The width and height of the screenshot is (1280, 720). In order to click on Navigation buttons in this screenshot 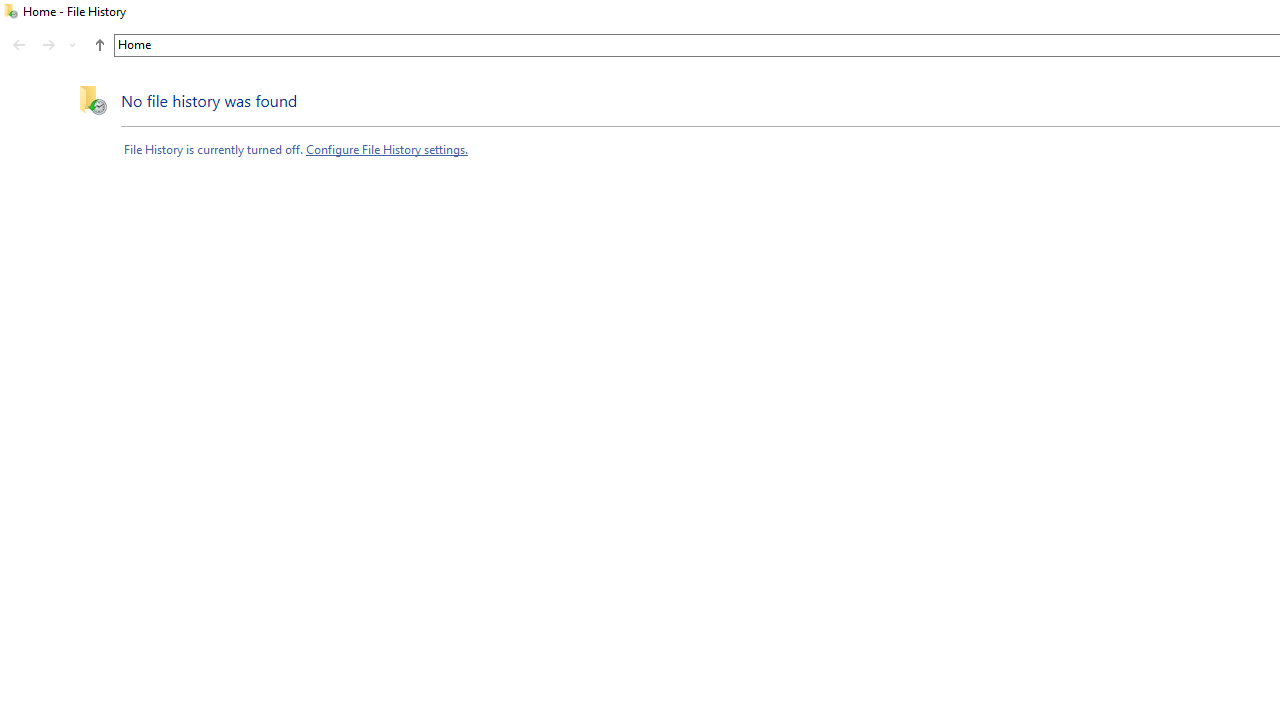, I will do `click(45, 46)`.